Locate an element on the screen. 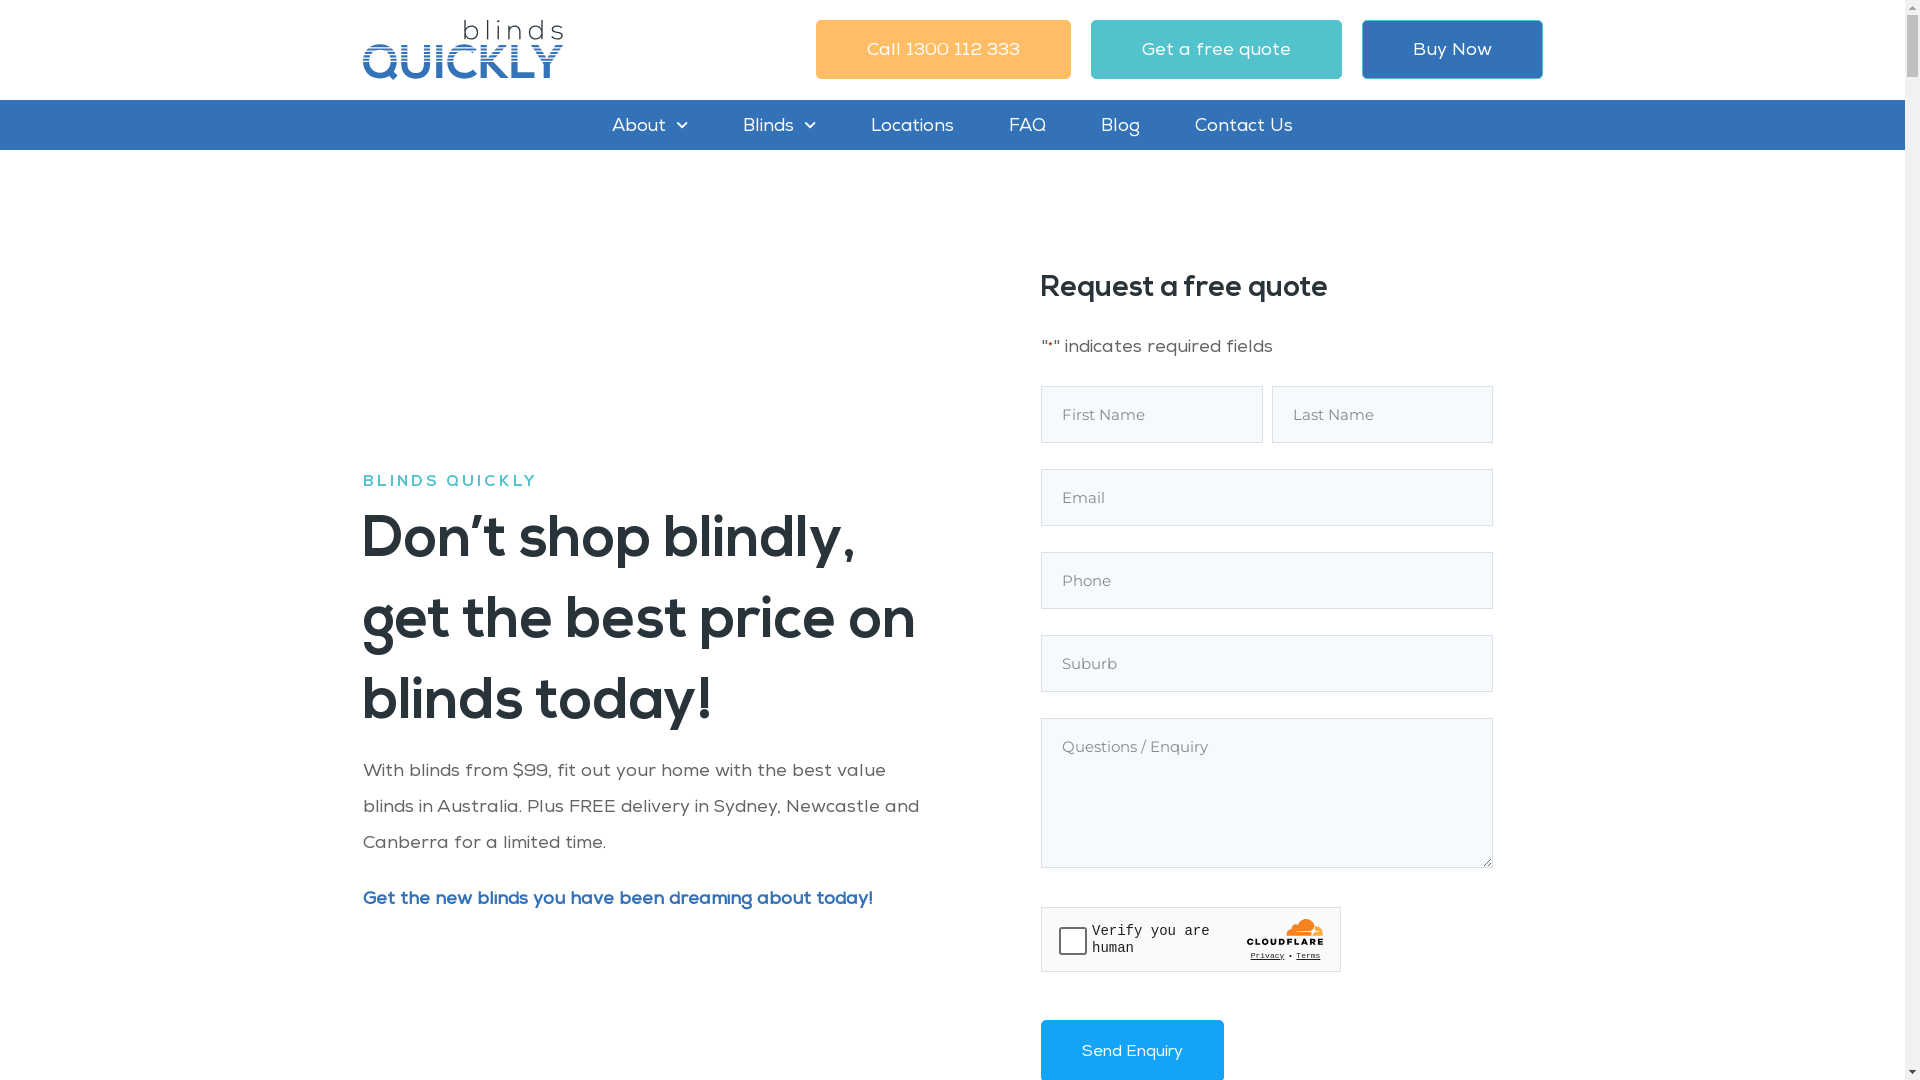 The image size is (1920, 1080). About is located at coordinates (650, 125).